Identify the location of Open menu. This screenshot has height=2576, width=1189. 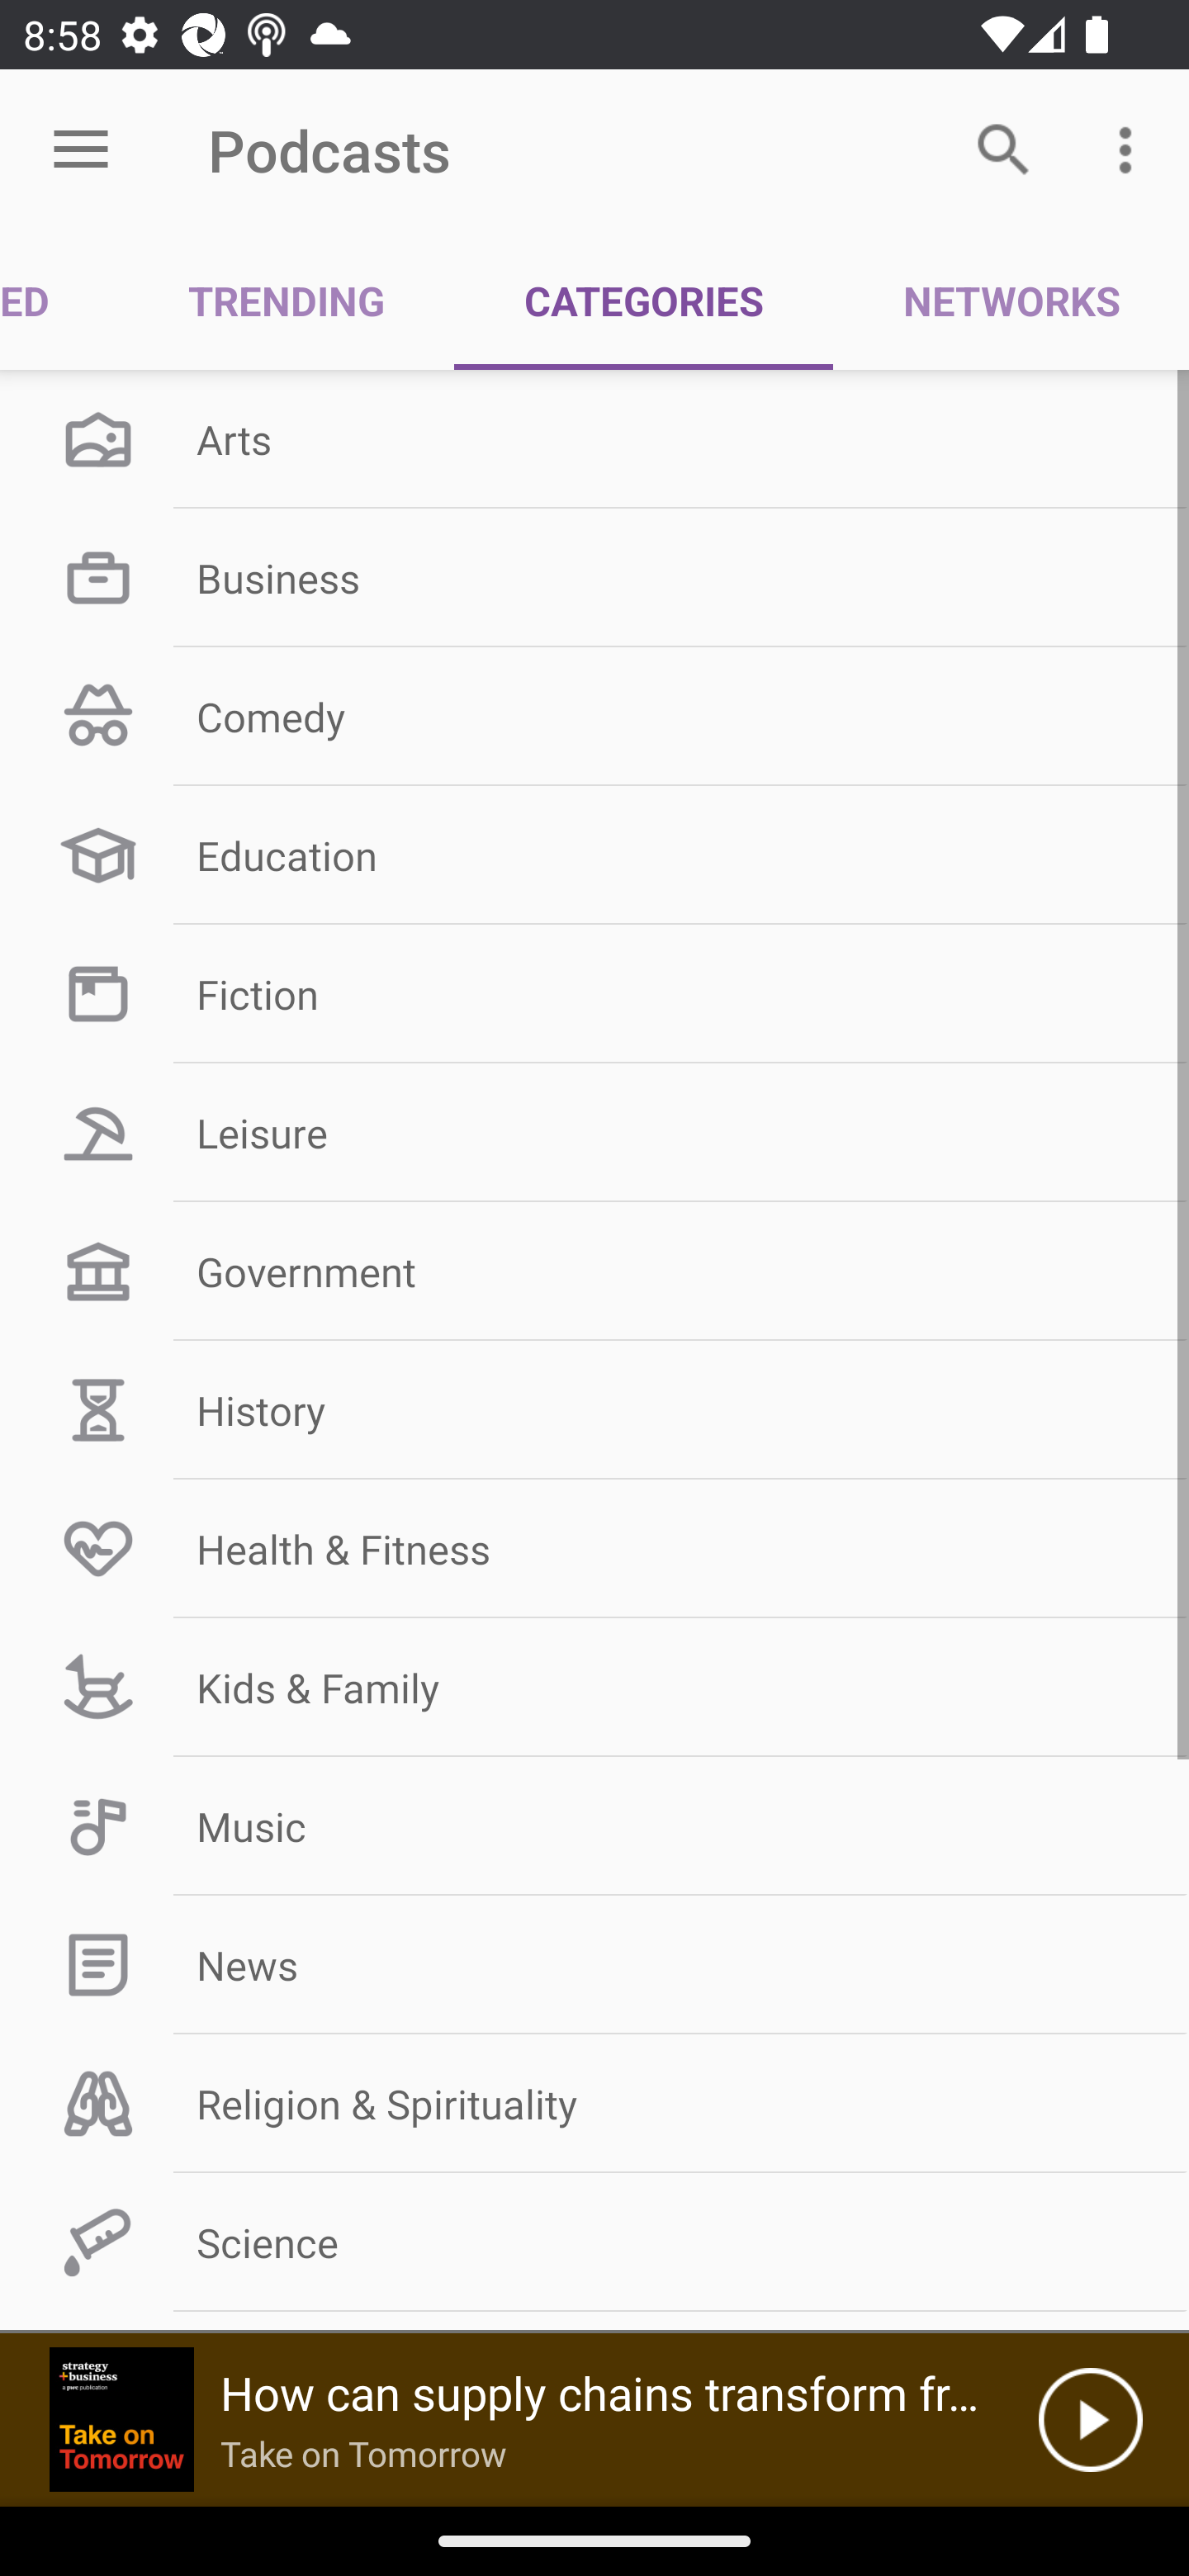
(81, 150).